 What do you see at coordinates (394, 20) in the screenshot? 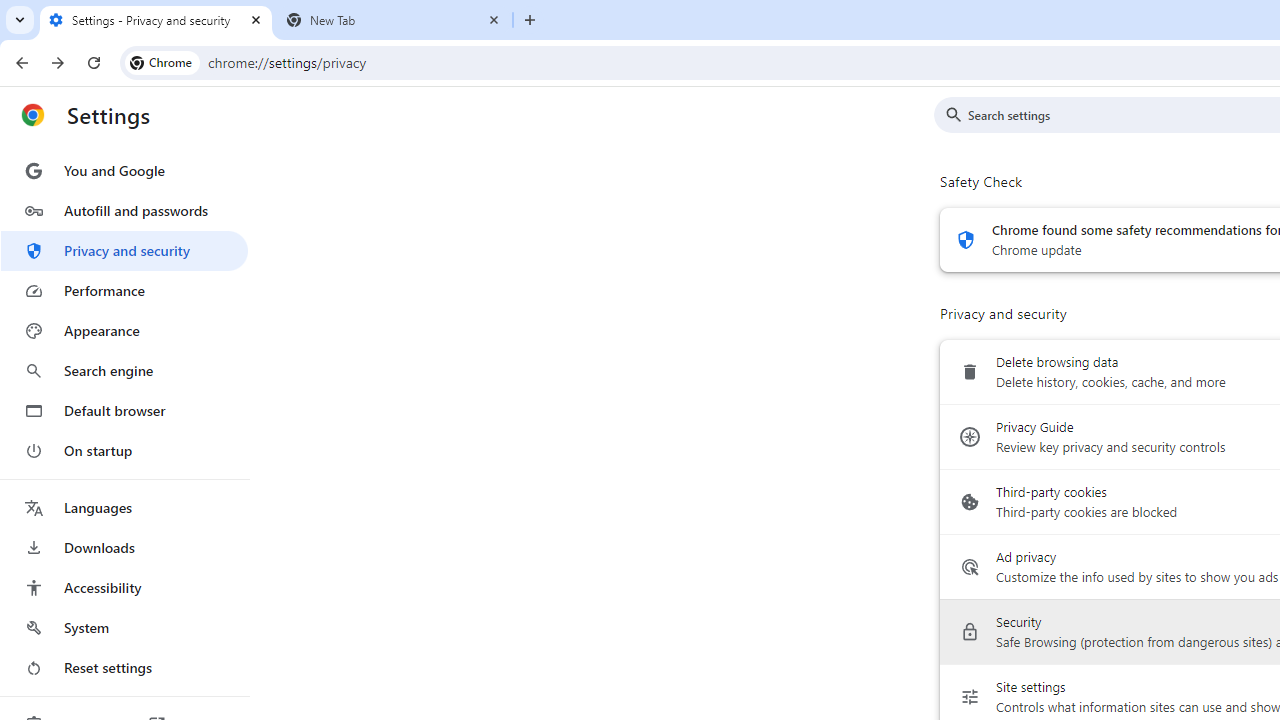
I see `New Tab` at bounding box center [394, 20].